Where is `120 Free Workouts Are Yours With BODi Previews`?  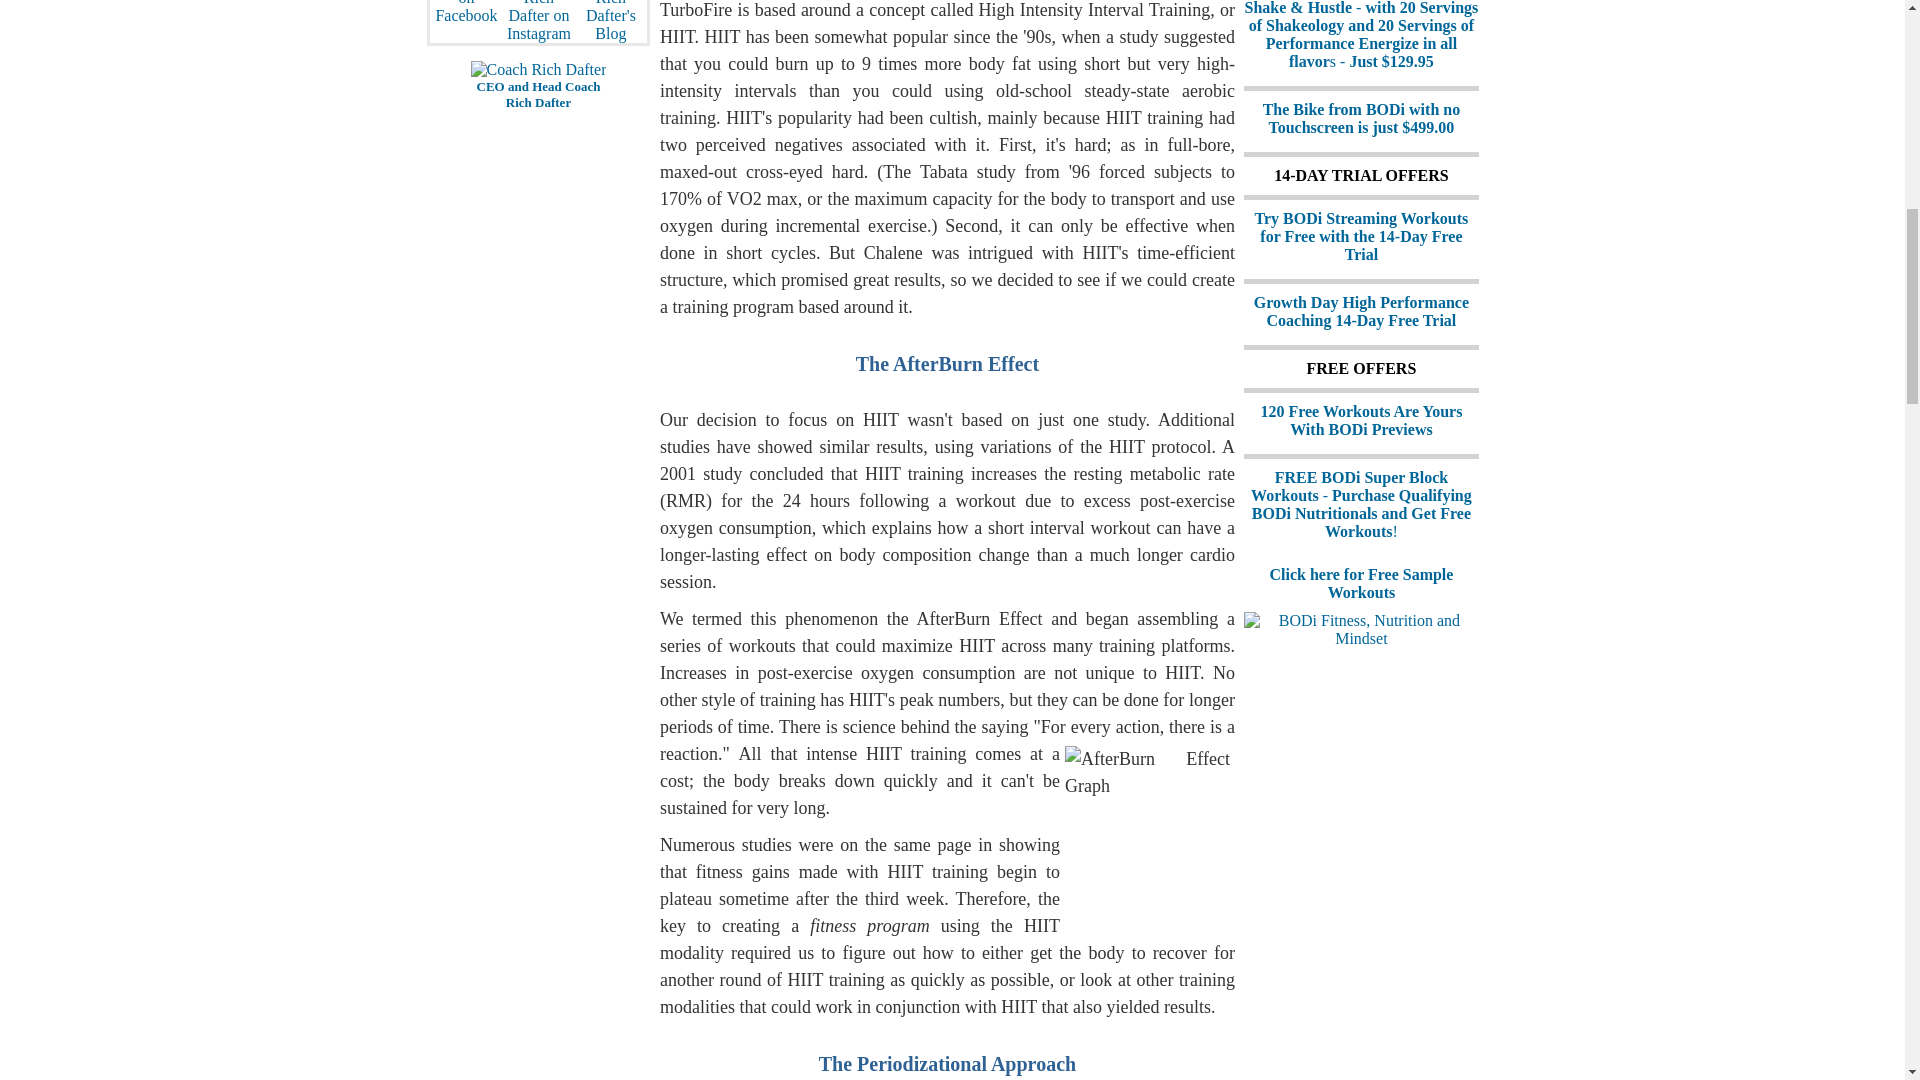 120 Free Workouts Are Yours With BODi Previews is located at coordinates (1360, 420).